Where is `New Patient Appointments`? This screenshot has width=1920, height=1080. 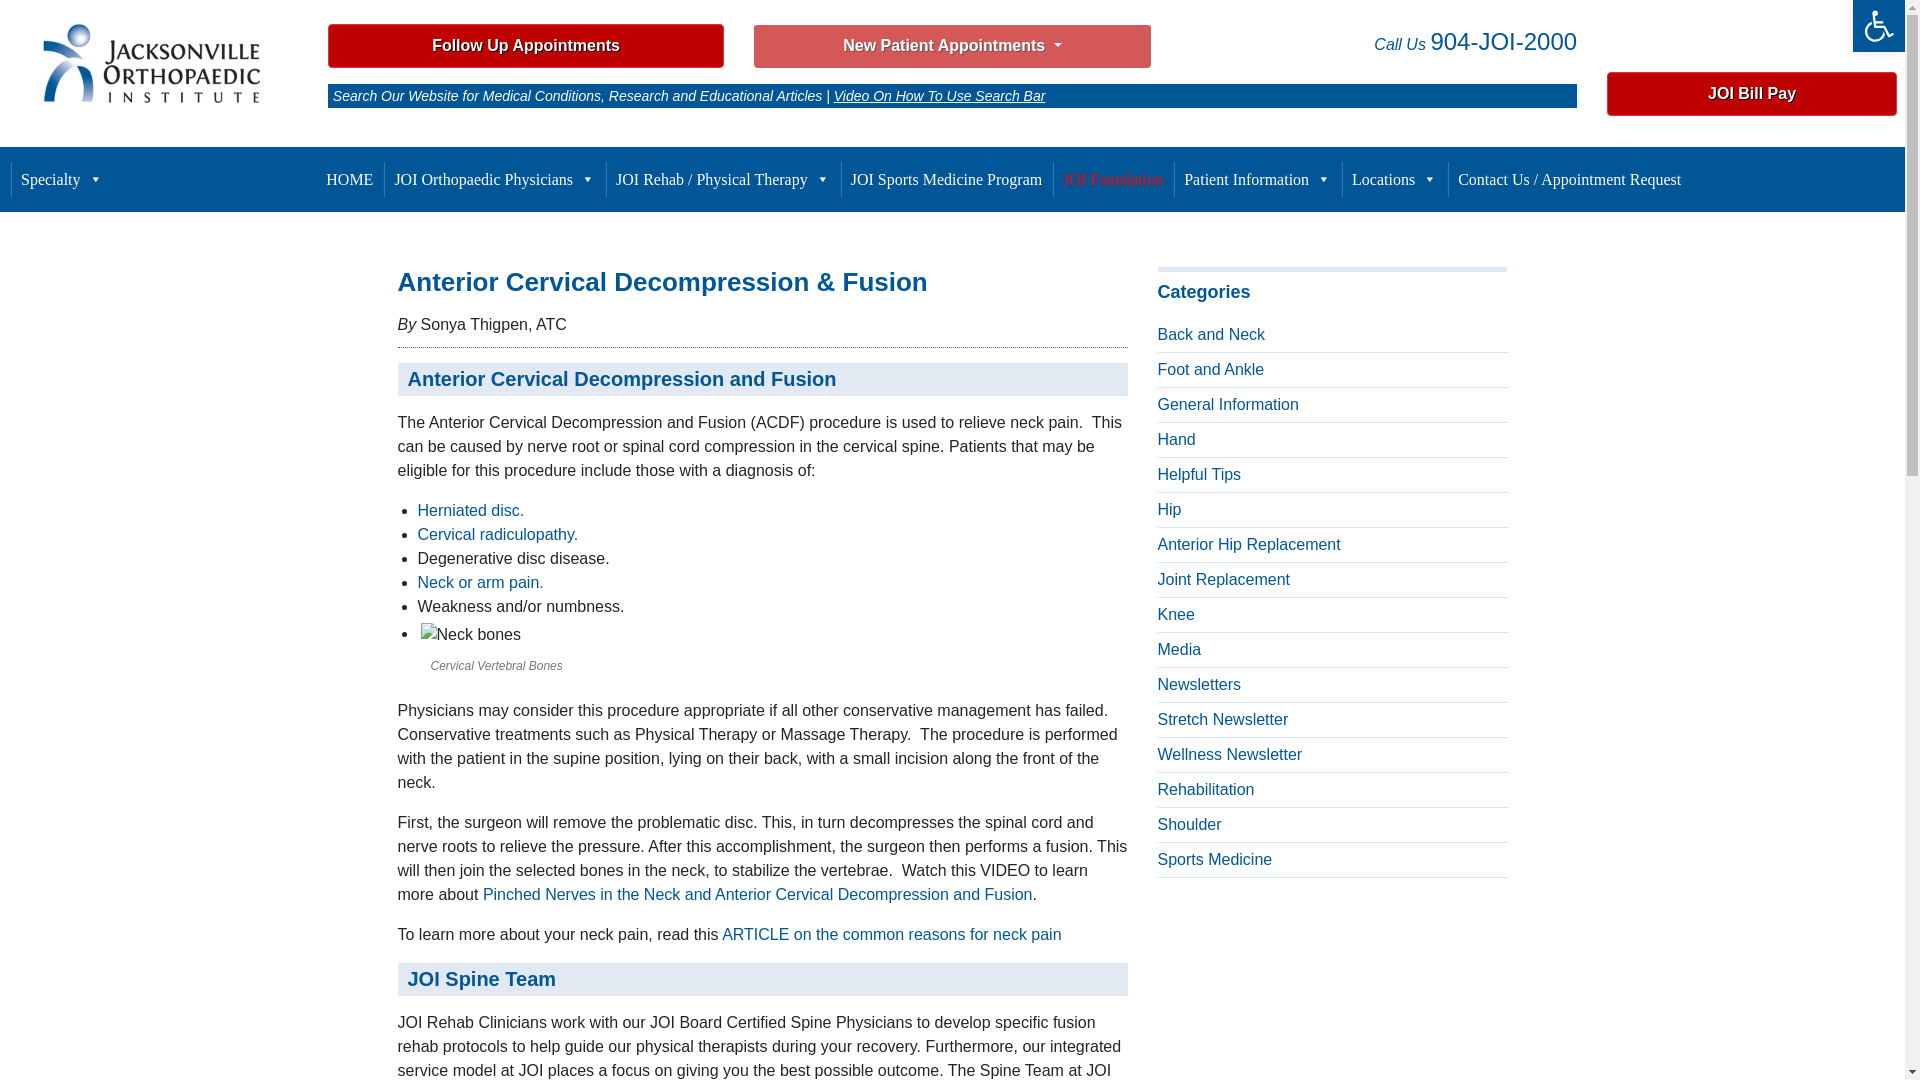 New Patient Appointments is located at coordinates (952, 46).